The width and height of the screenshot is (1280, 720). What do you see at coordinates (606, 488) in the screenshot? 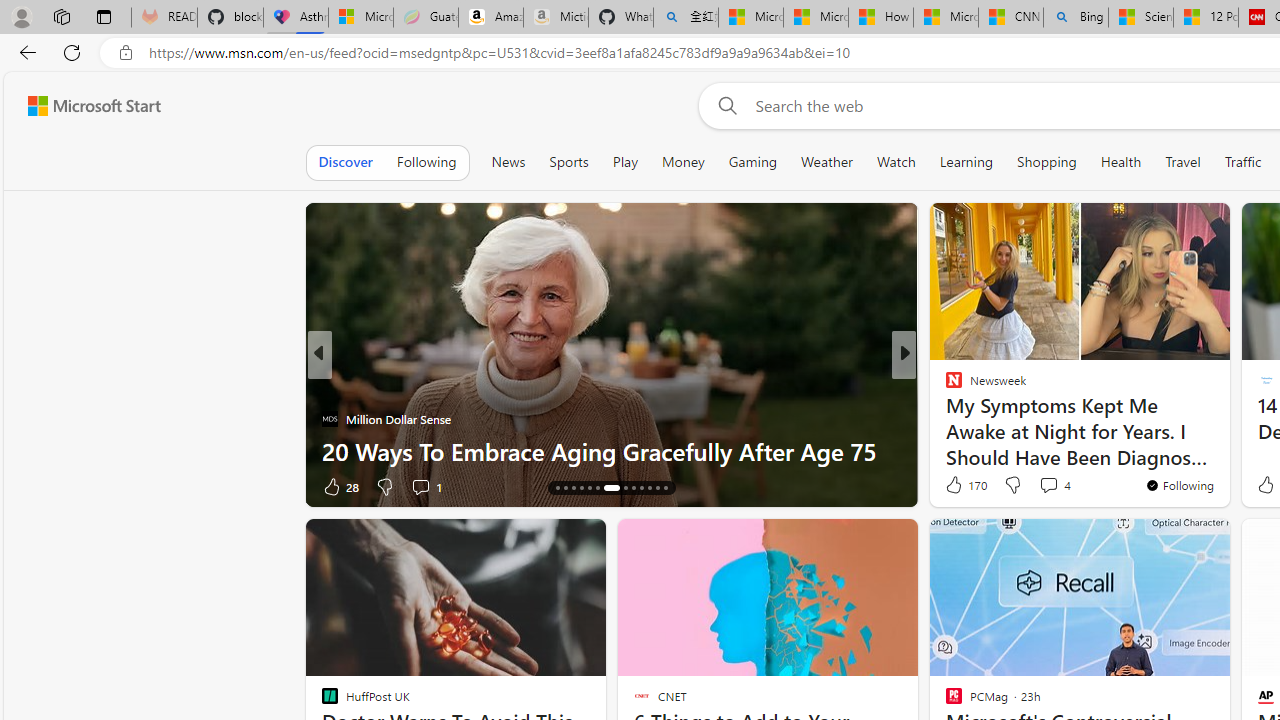
I see `AutomationID: tab-20` at bounding box center [606, 488].